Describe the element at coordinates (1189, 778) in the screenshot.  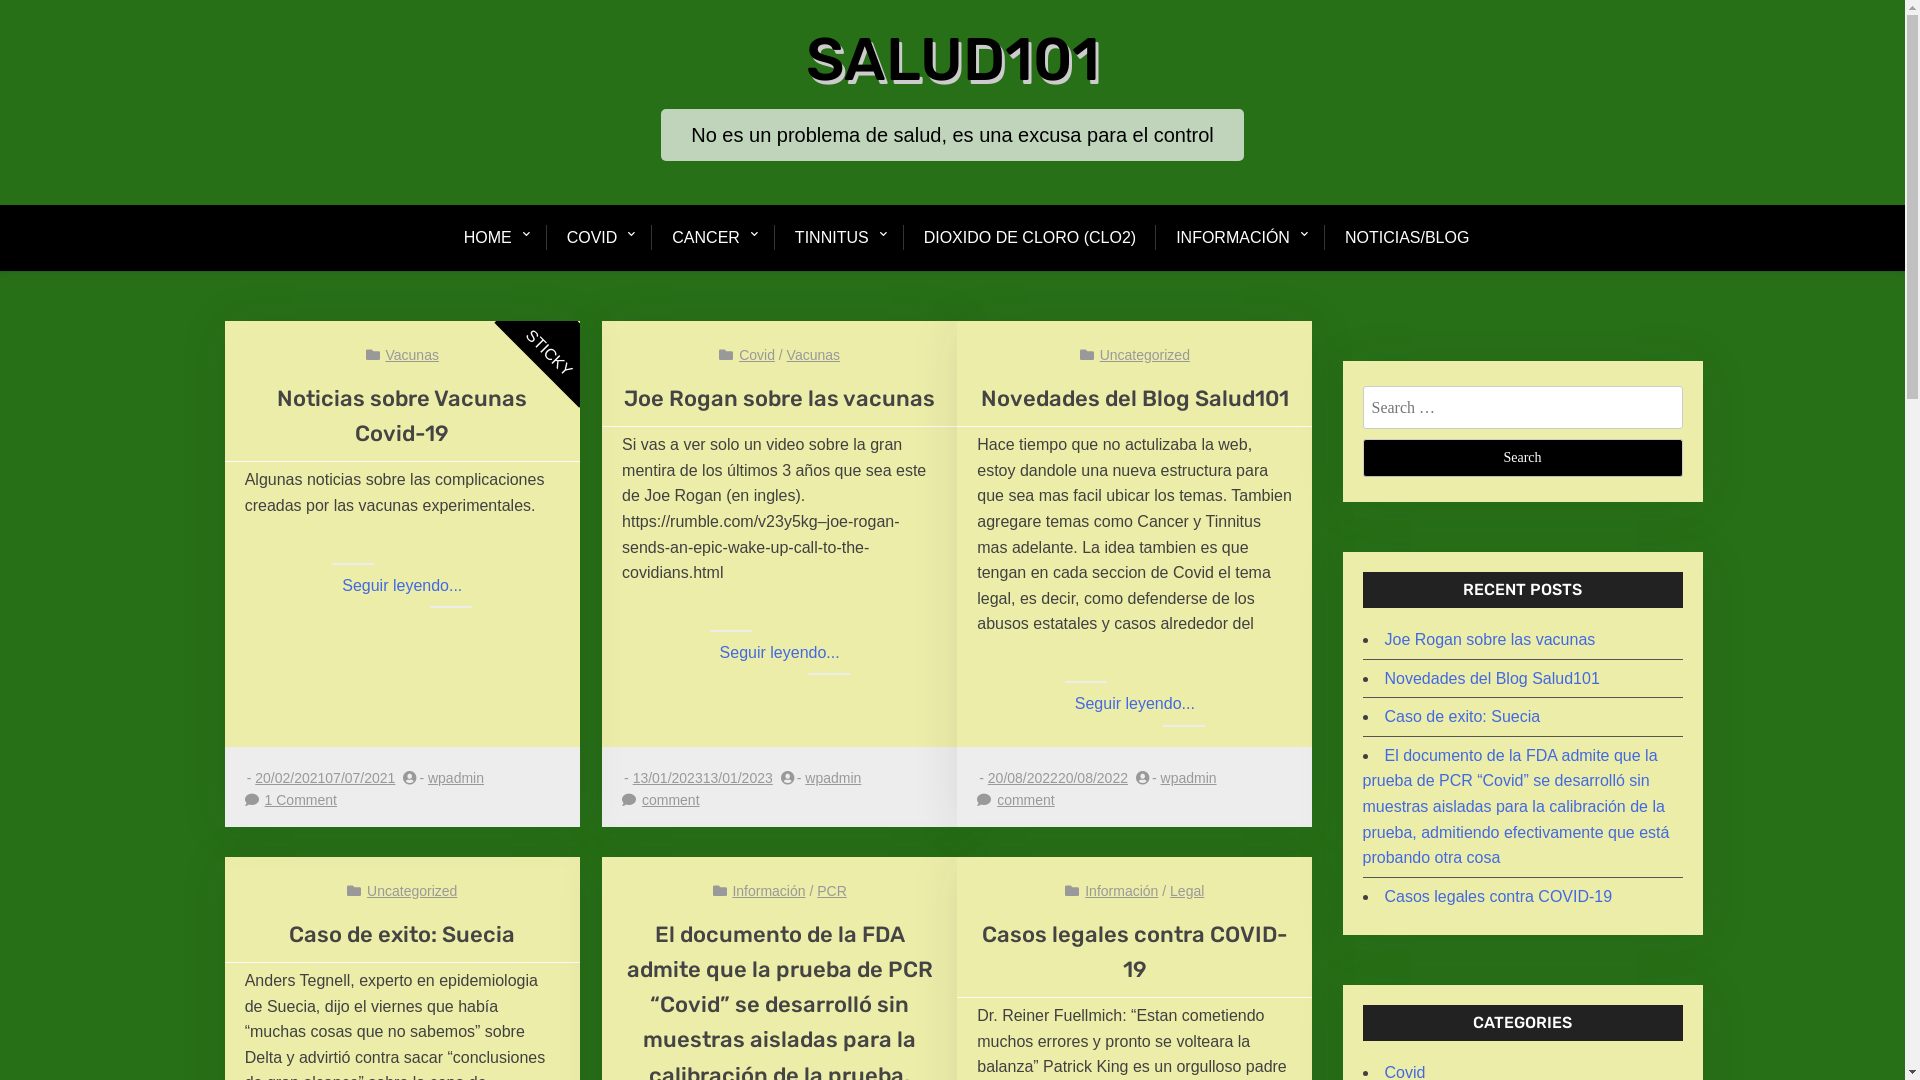
I see `wpadmin` at that location.